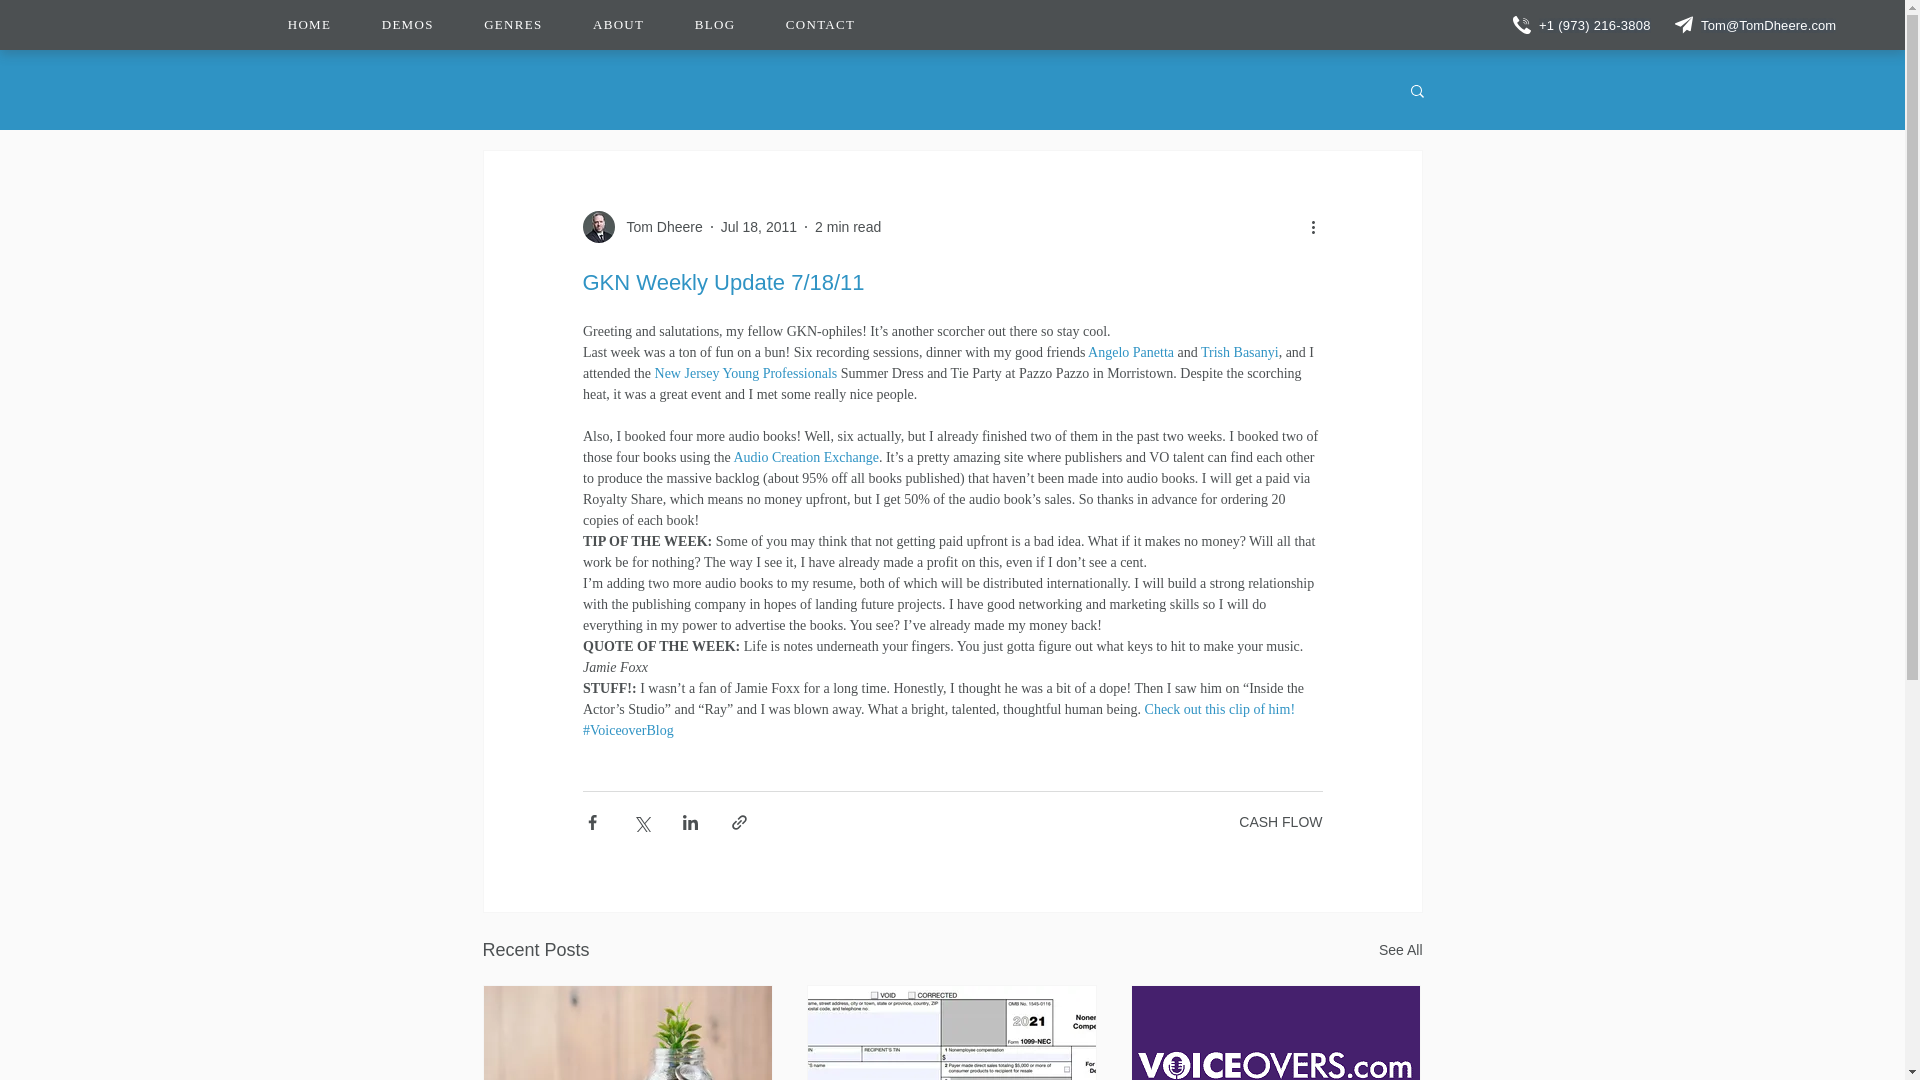 Image resolution: width=1920 pixels, height=1080 pixels. What do you see at coordinates (746, 374) in the screenshot?
I see `New Jersey Young Professionals` at bounding box center [746, 374].